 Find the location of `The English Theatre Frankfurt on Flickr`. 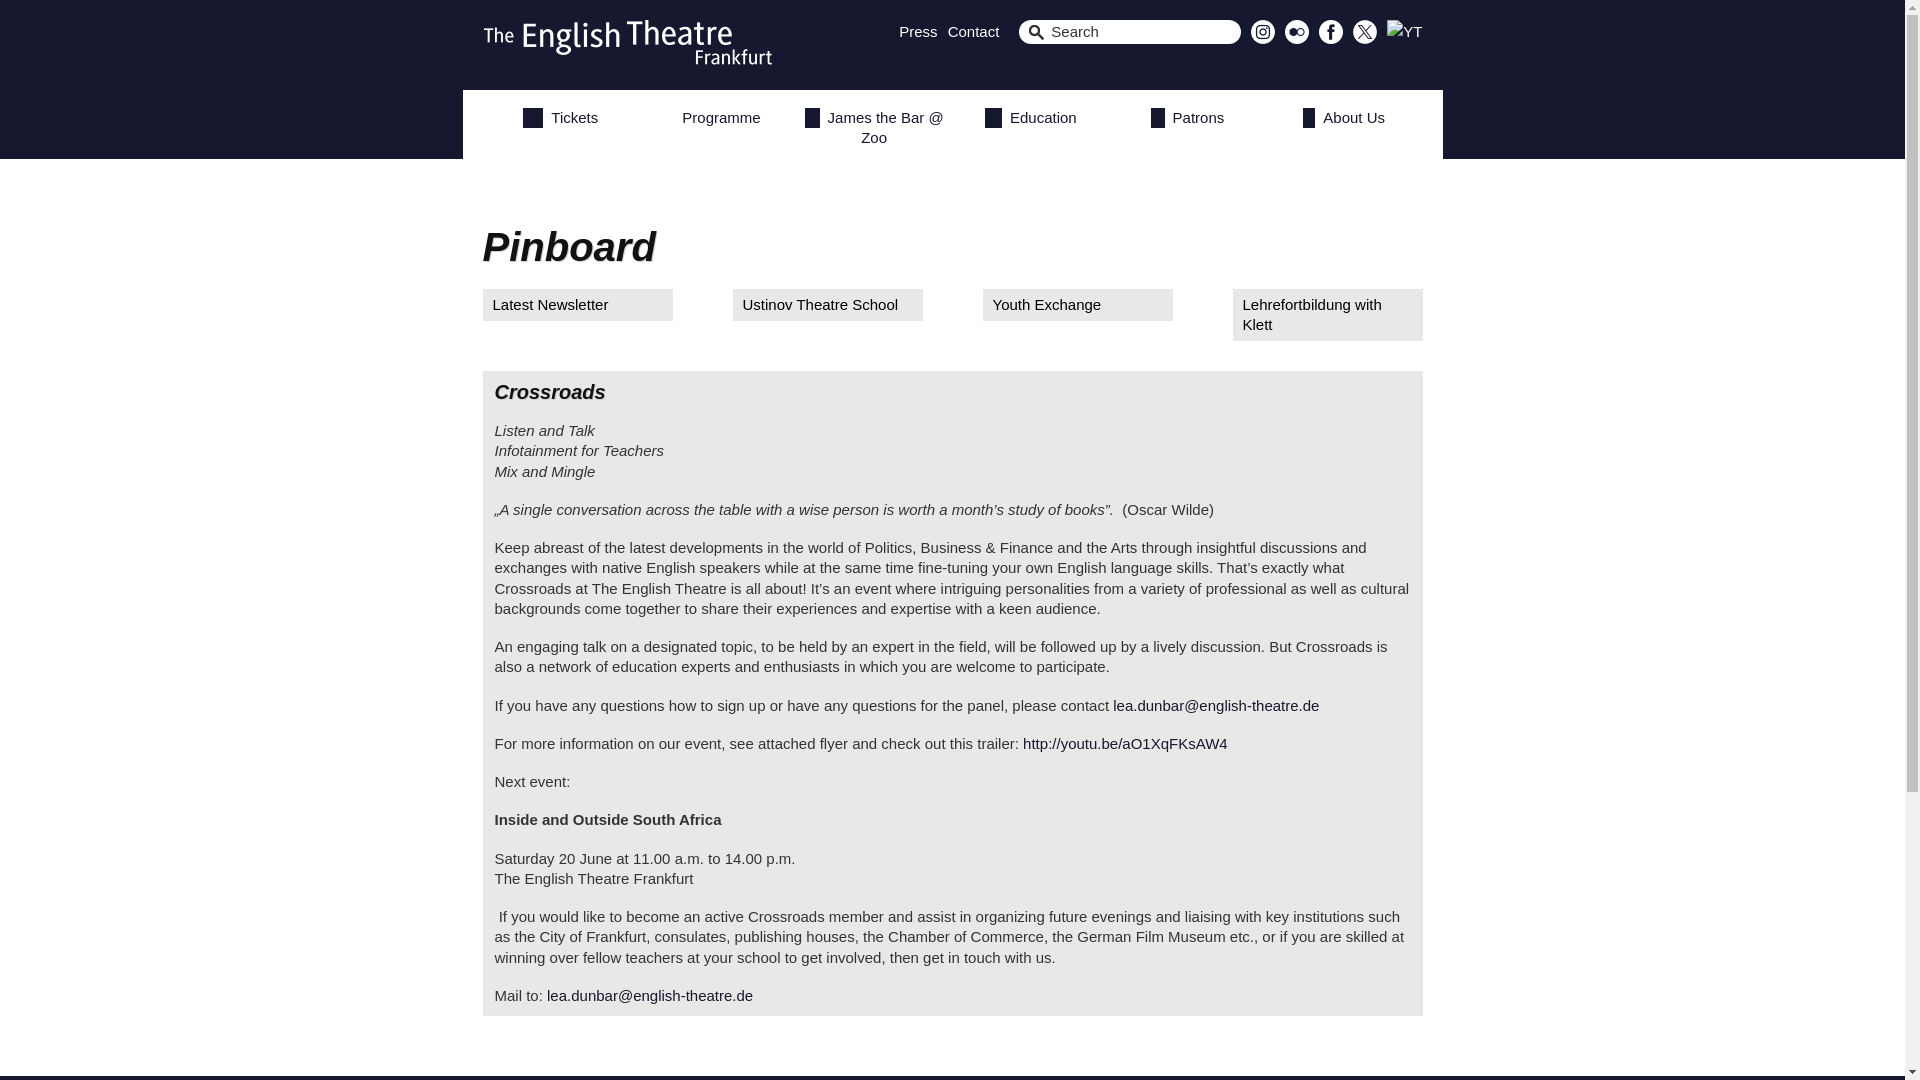

The English Theatre Frankfurt on Flickr is located at coordinates (1296, 38).